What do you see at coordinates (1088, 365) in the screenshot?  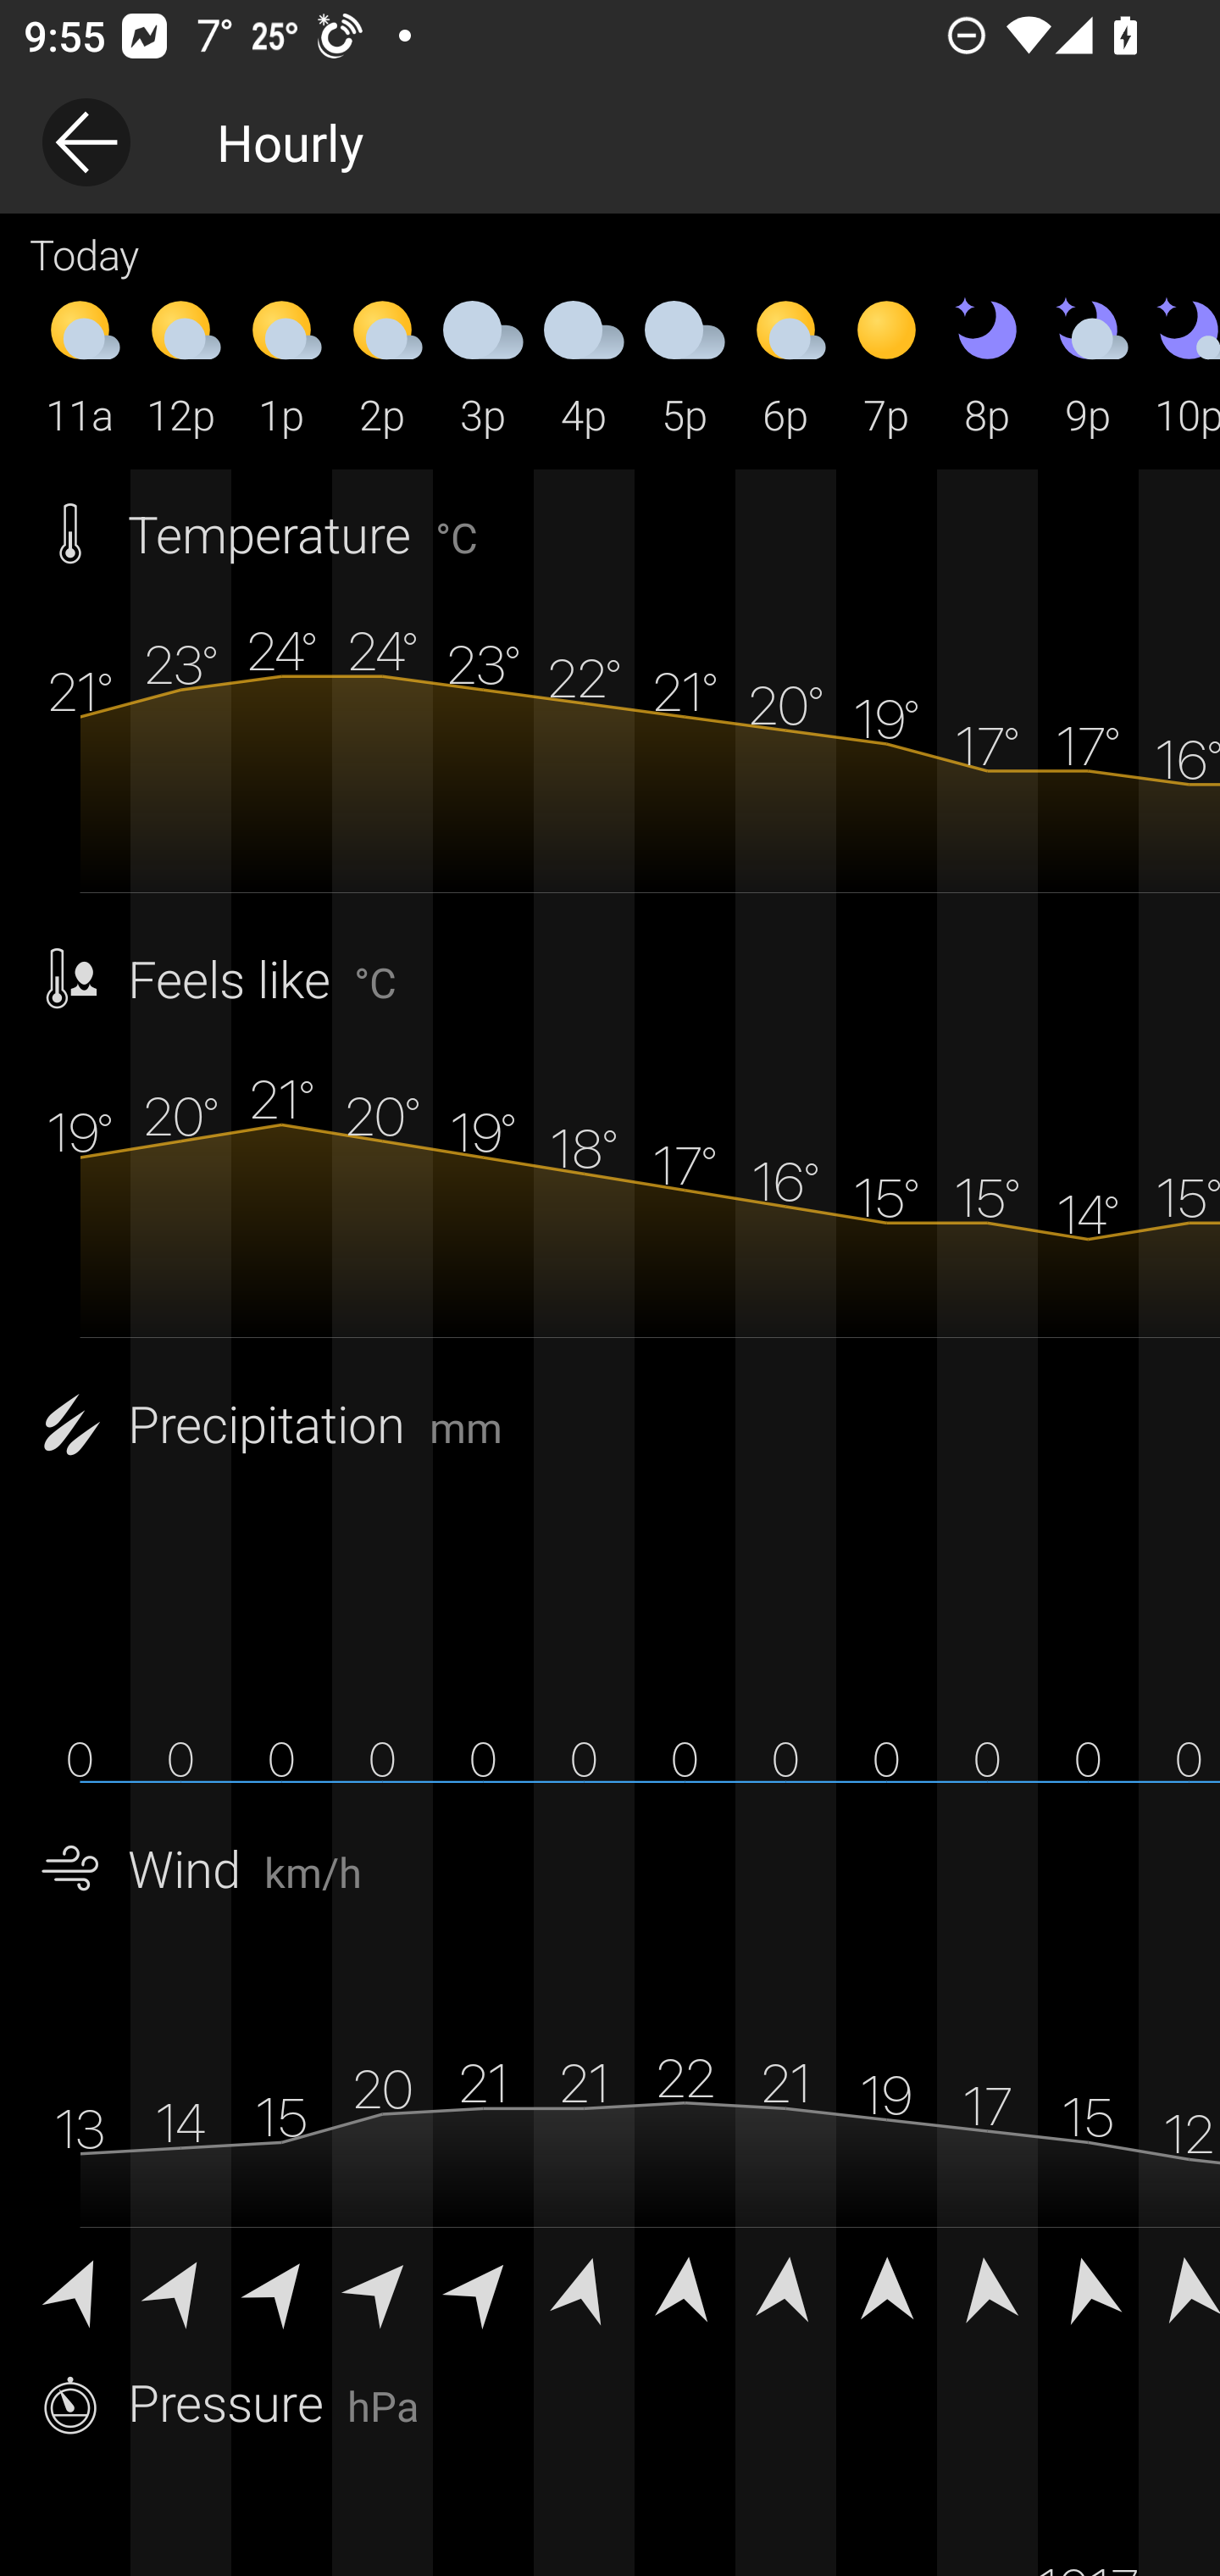 I see `9p` at bounding box center [1088, 365].